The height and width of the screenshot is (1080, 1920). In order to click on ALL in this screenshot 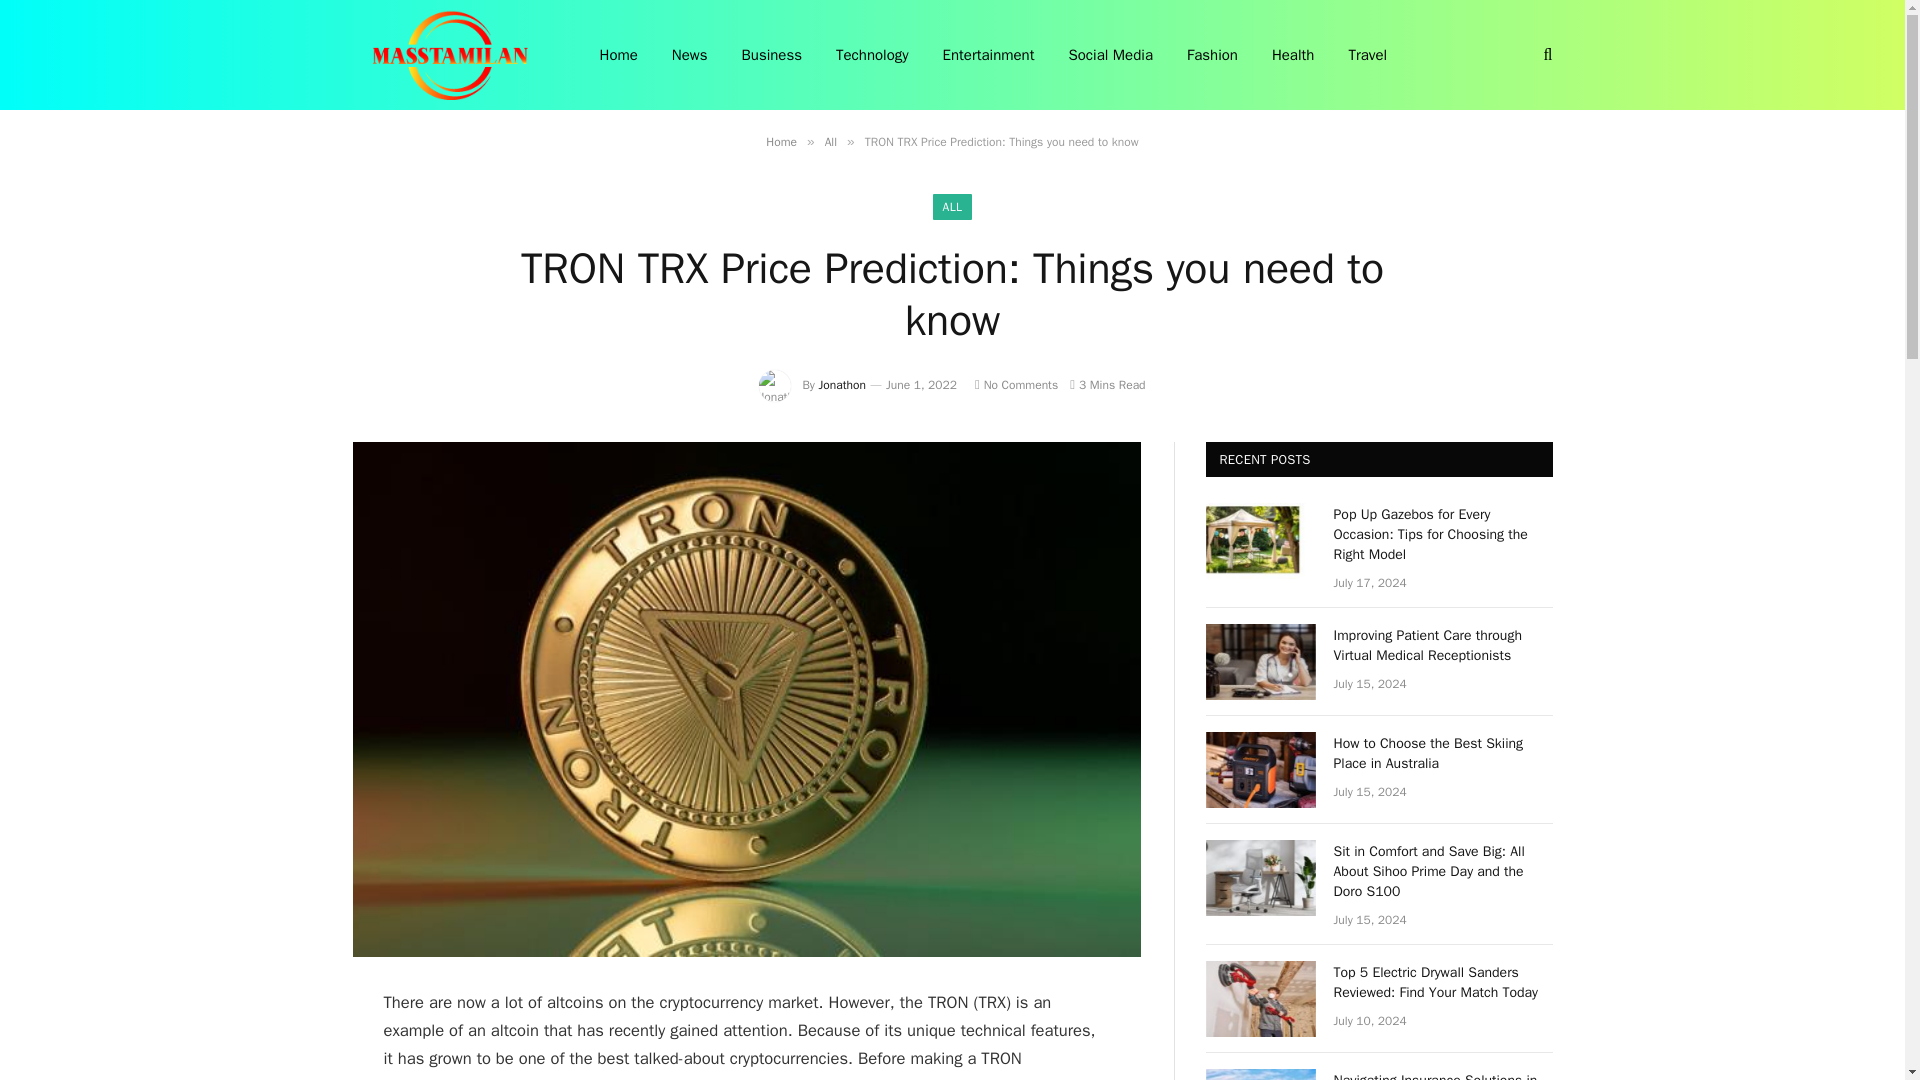, I will do `click(953, 207)`.